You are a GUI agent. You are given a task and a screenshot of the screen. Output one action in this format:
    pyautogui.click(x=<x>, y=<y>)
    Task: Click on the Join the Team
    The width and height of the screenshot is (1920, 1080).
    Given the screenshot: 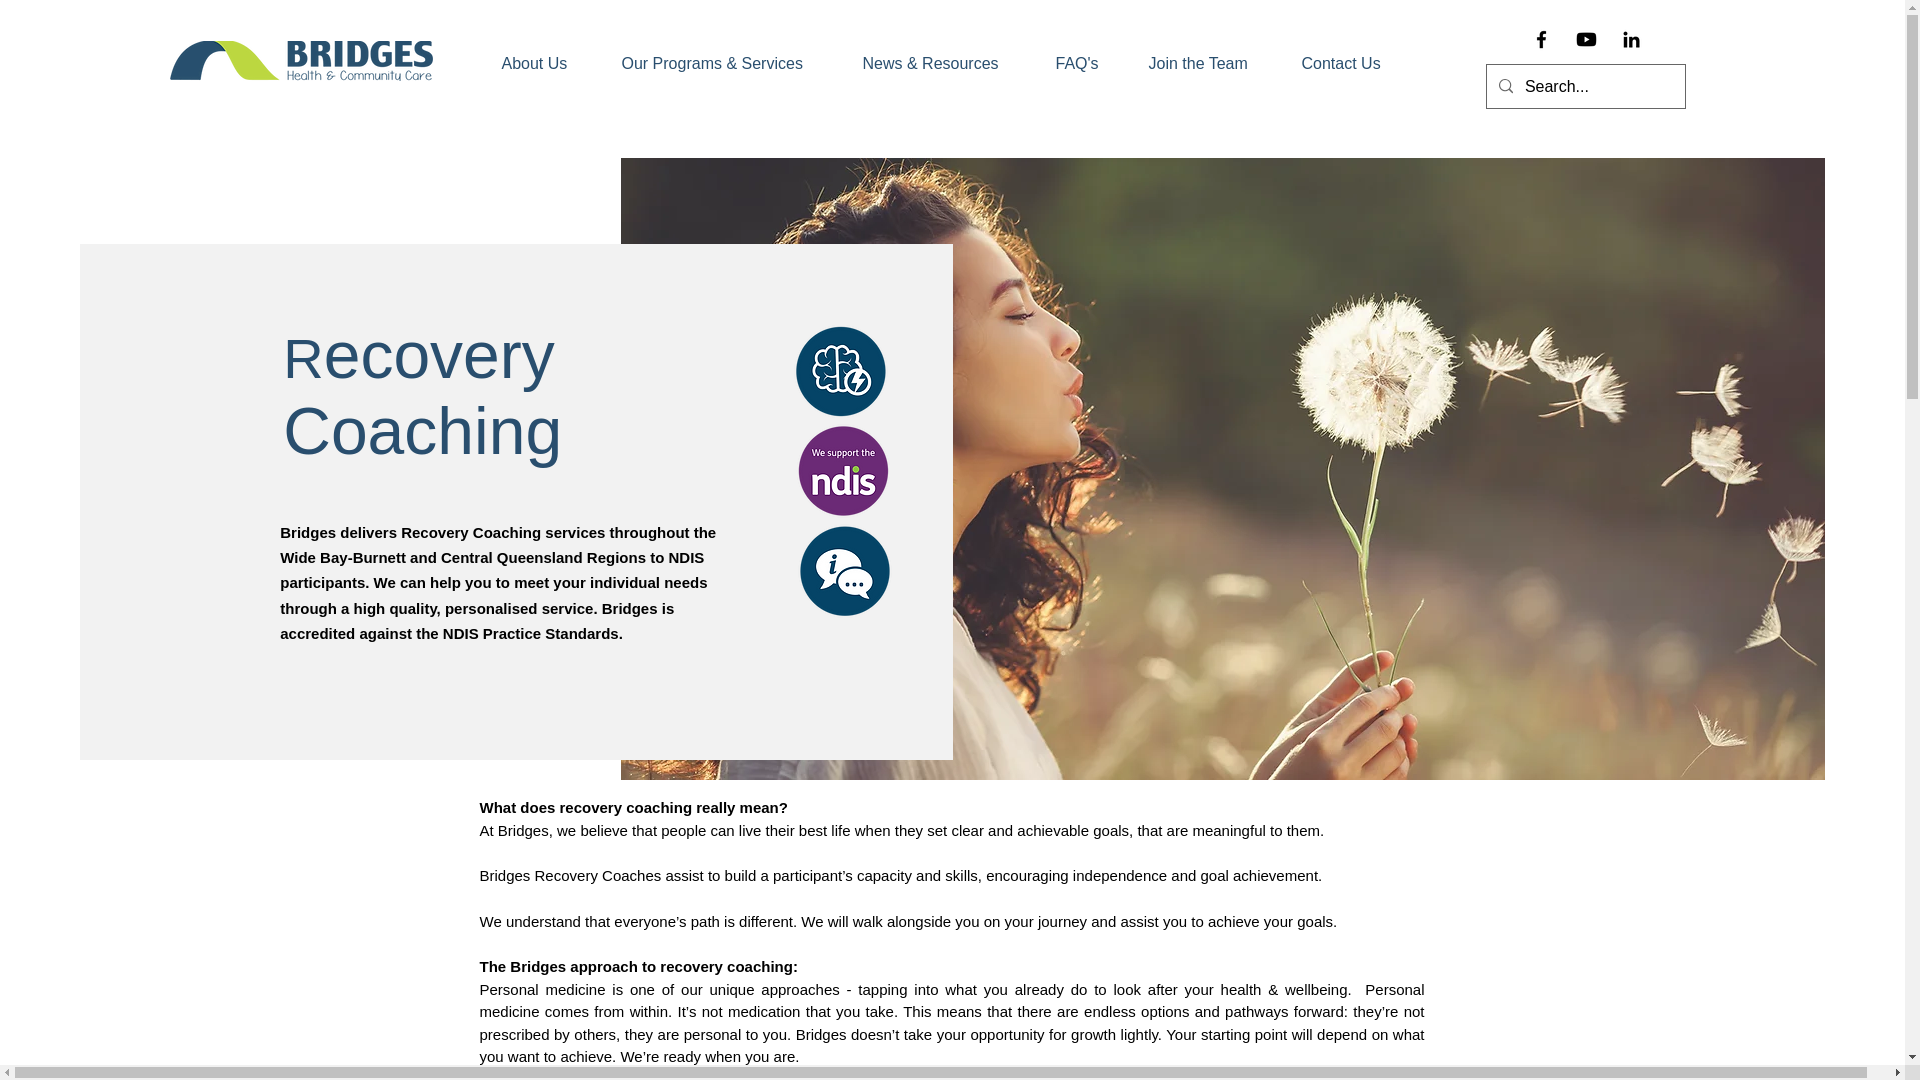 What is the action you would take?
    pyautogui.click(x=1210, y=63)
    